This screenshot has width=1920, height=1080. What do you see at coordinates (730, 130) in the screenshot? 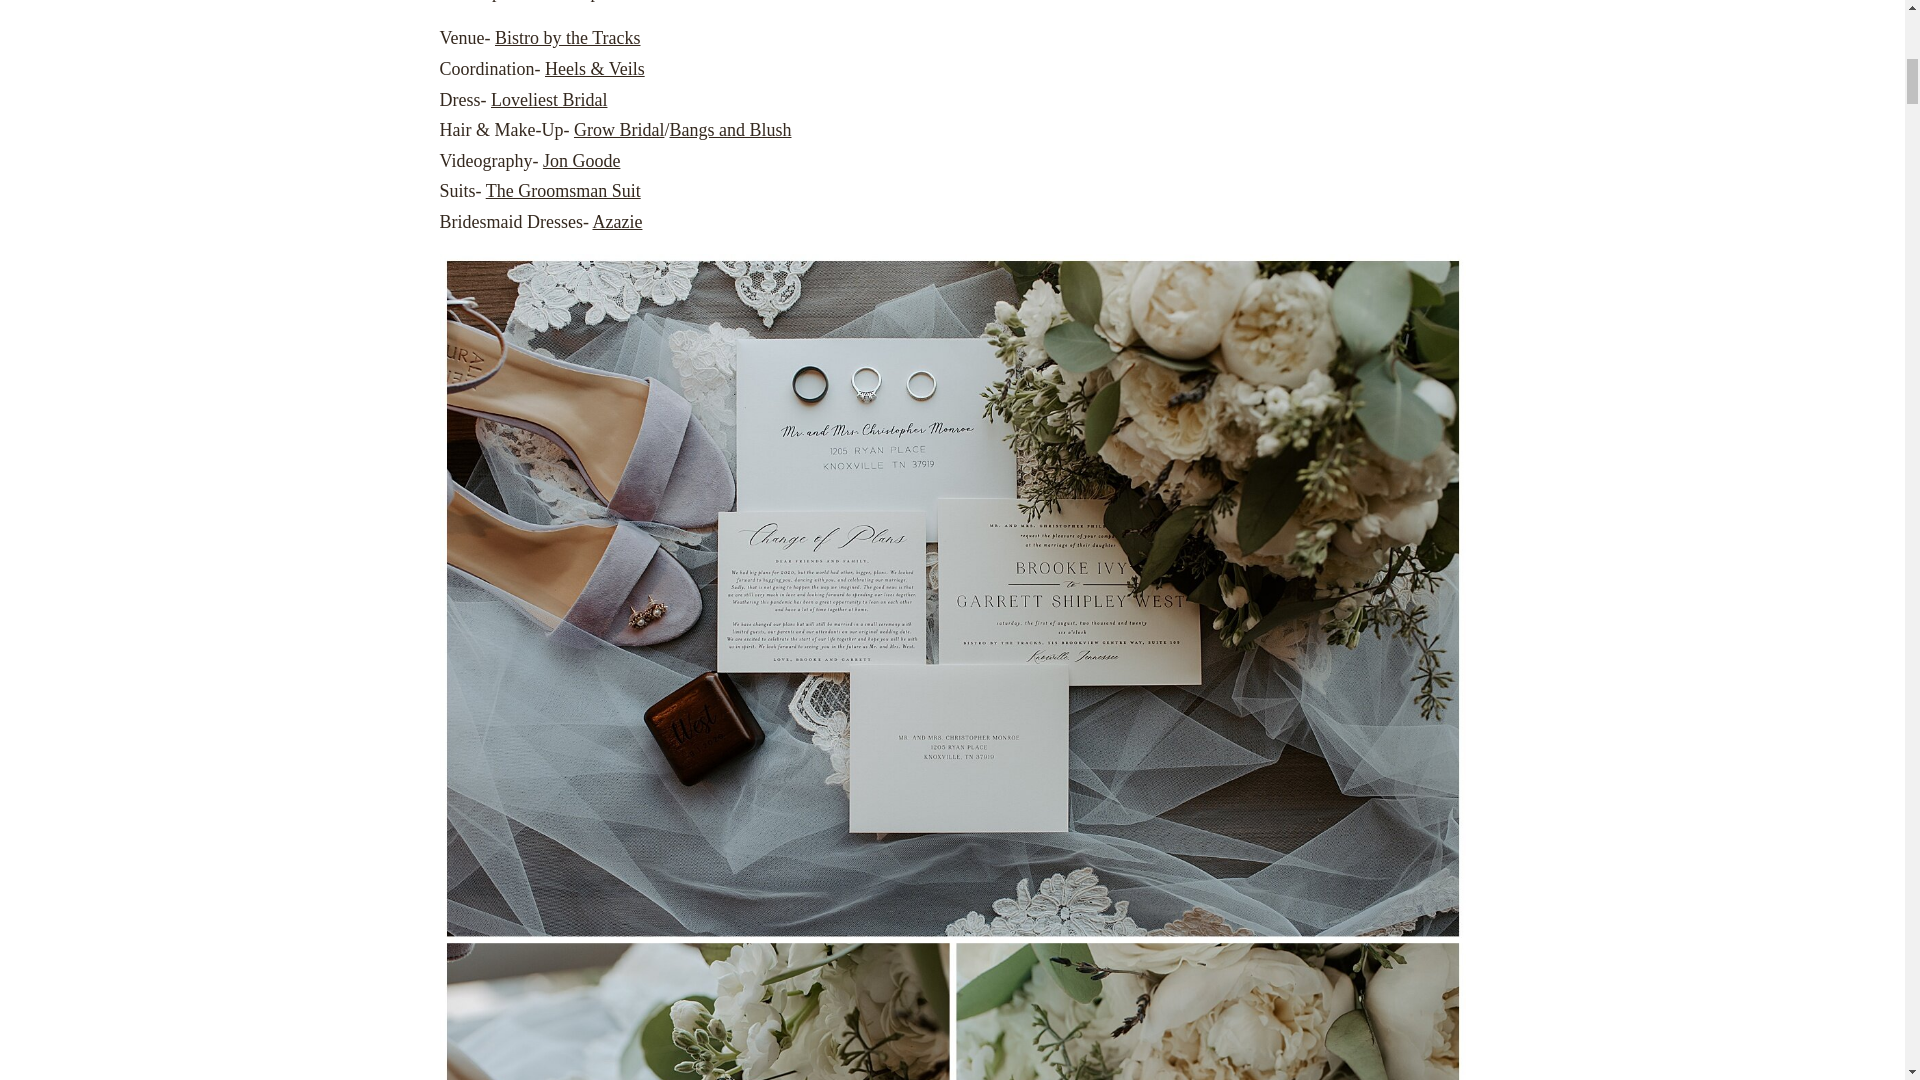
I see `Bangs and Blush` at bounding box center [730, 130].